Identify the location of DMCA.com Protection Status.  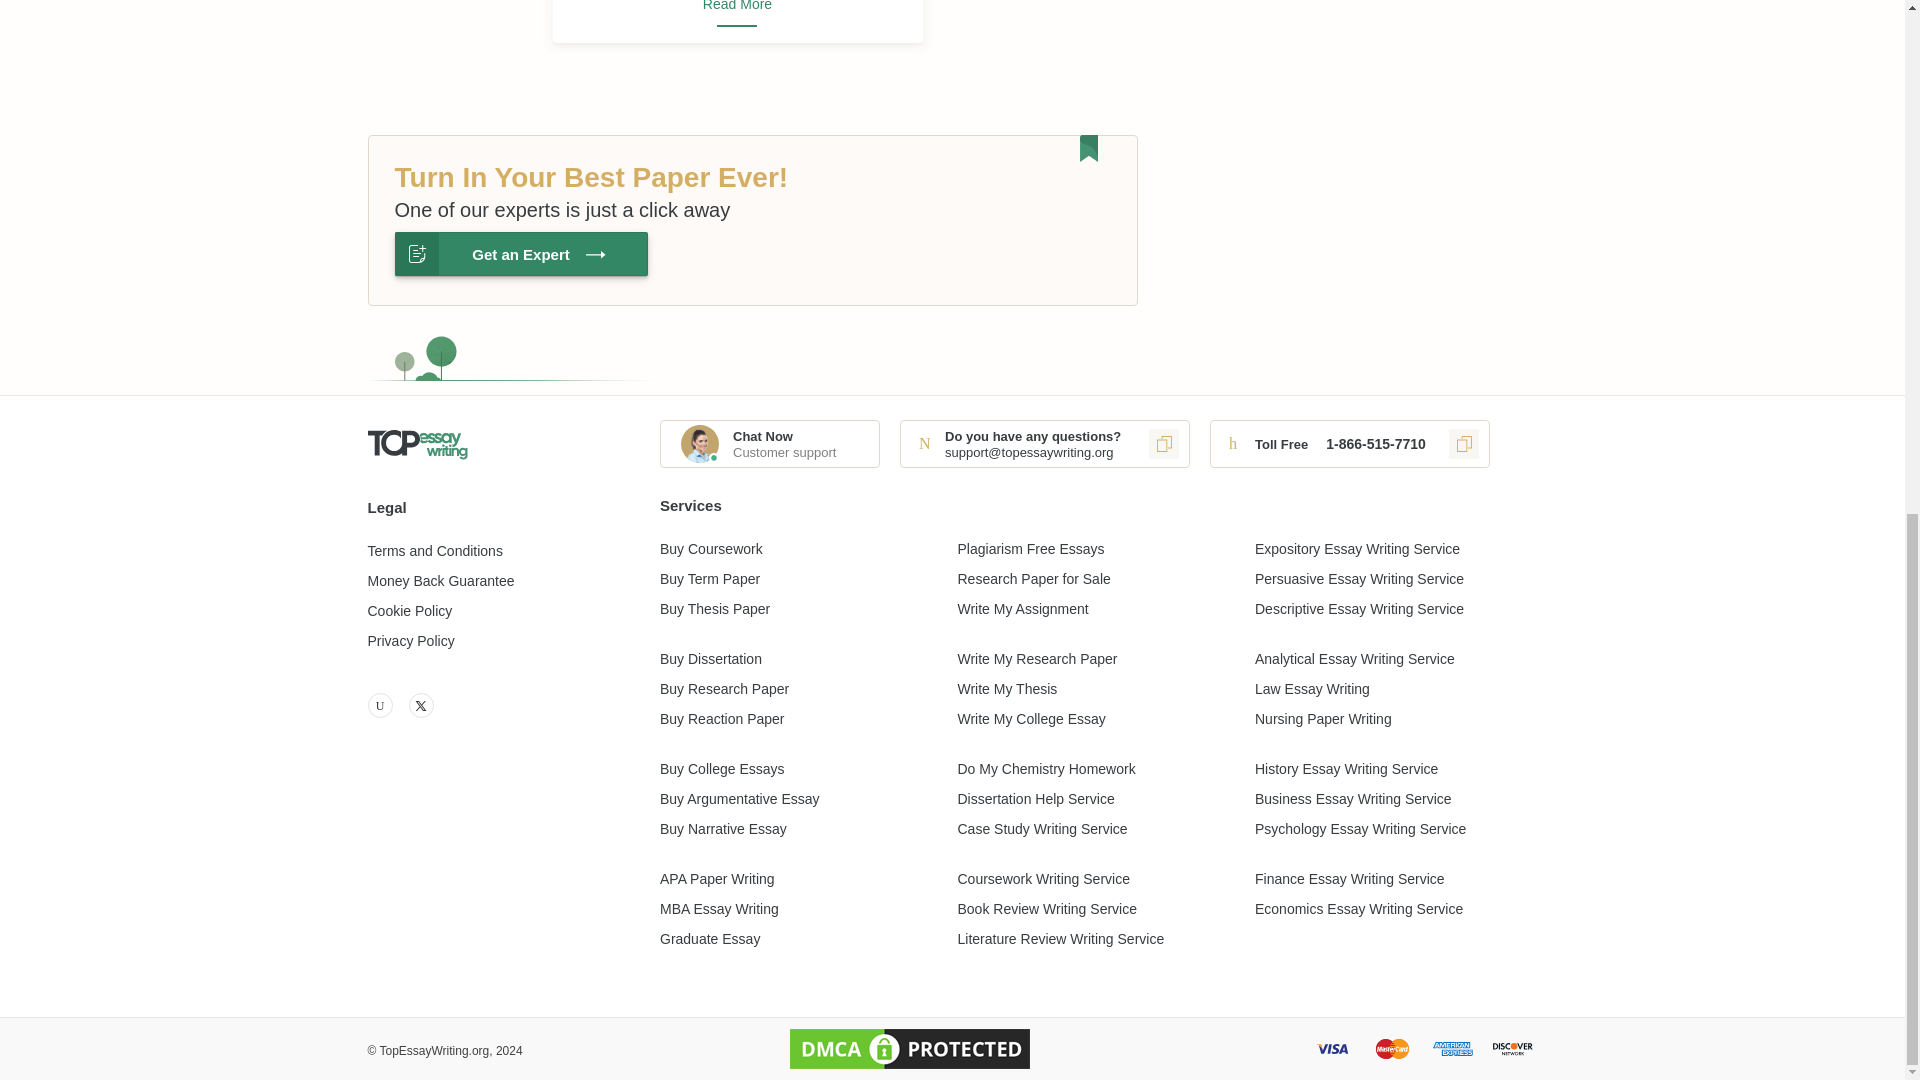
(910, 1048).